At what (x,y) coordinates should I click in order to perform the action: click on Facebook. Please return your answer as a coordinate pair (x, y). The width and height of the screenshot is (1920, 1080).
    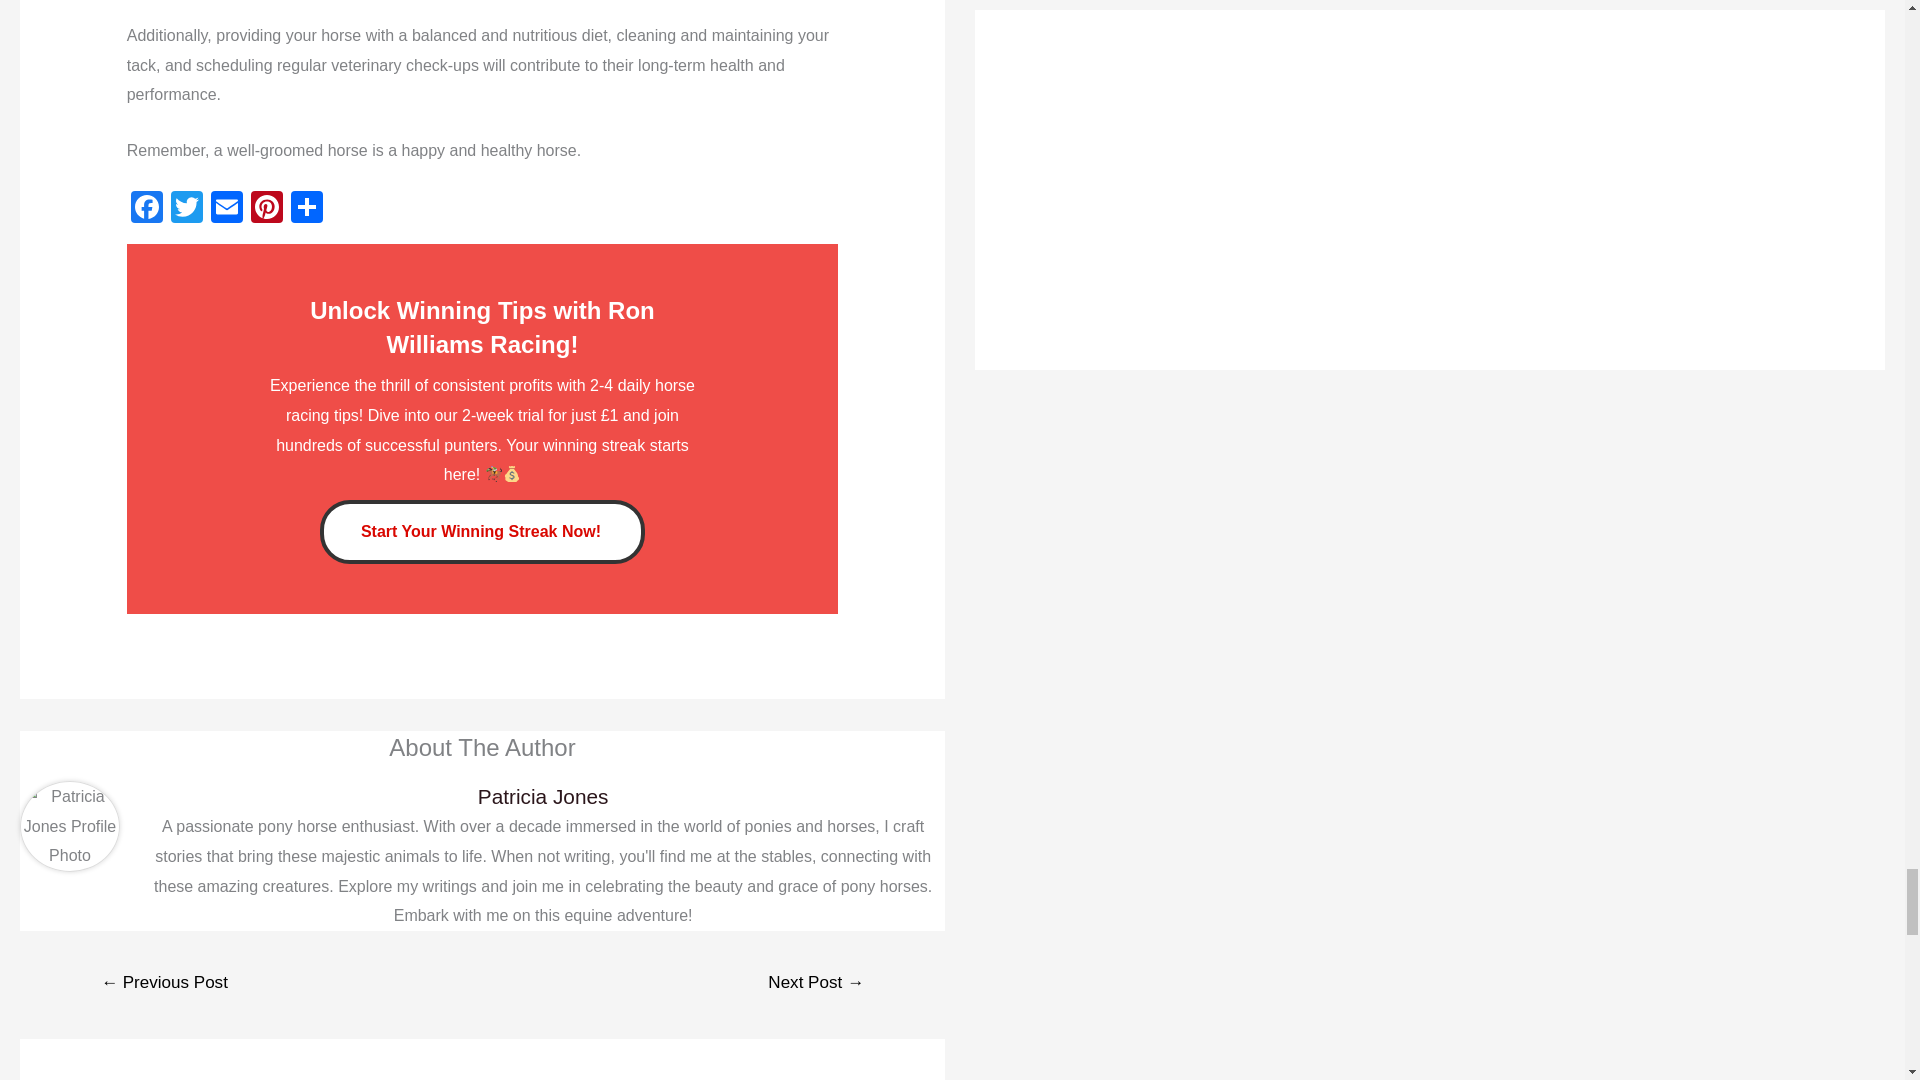
    Looking at the image, I should click on (146, 209).